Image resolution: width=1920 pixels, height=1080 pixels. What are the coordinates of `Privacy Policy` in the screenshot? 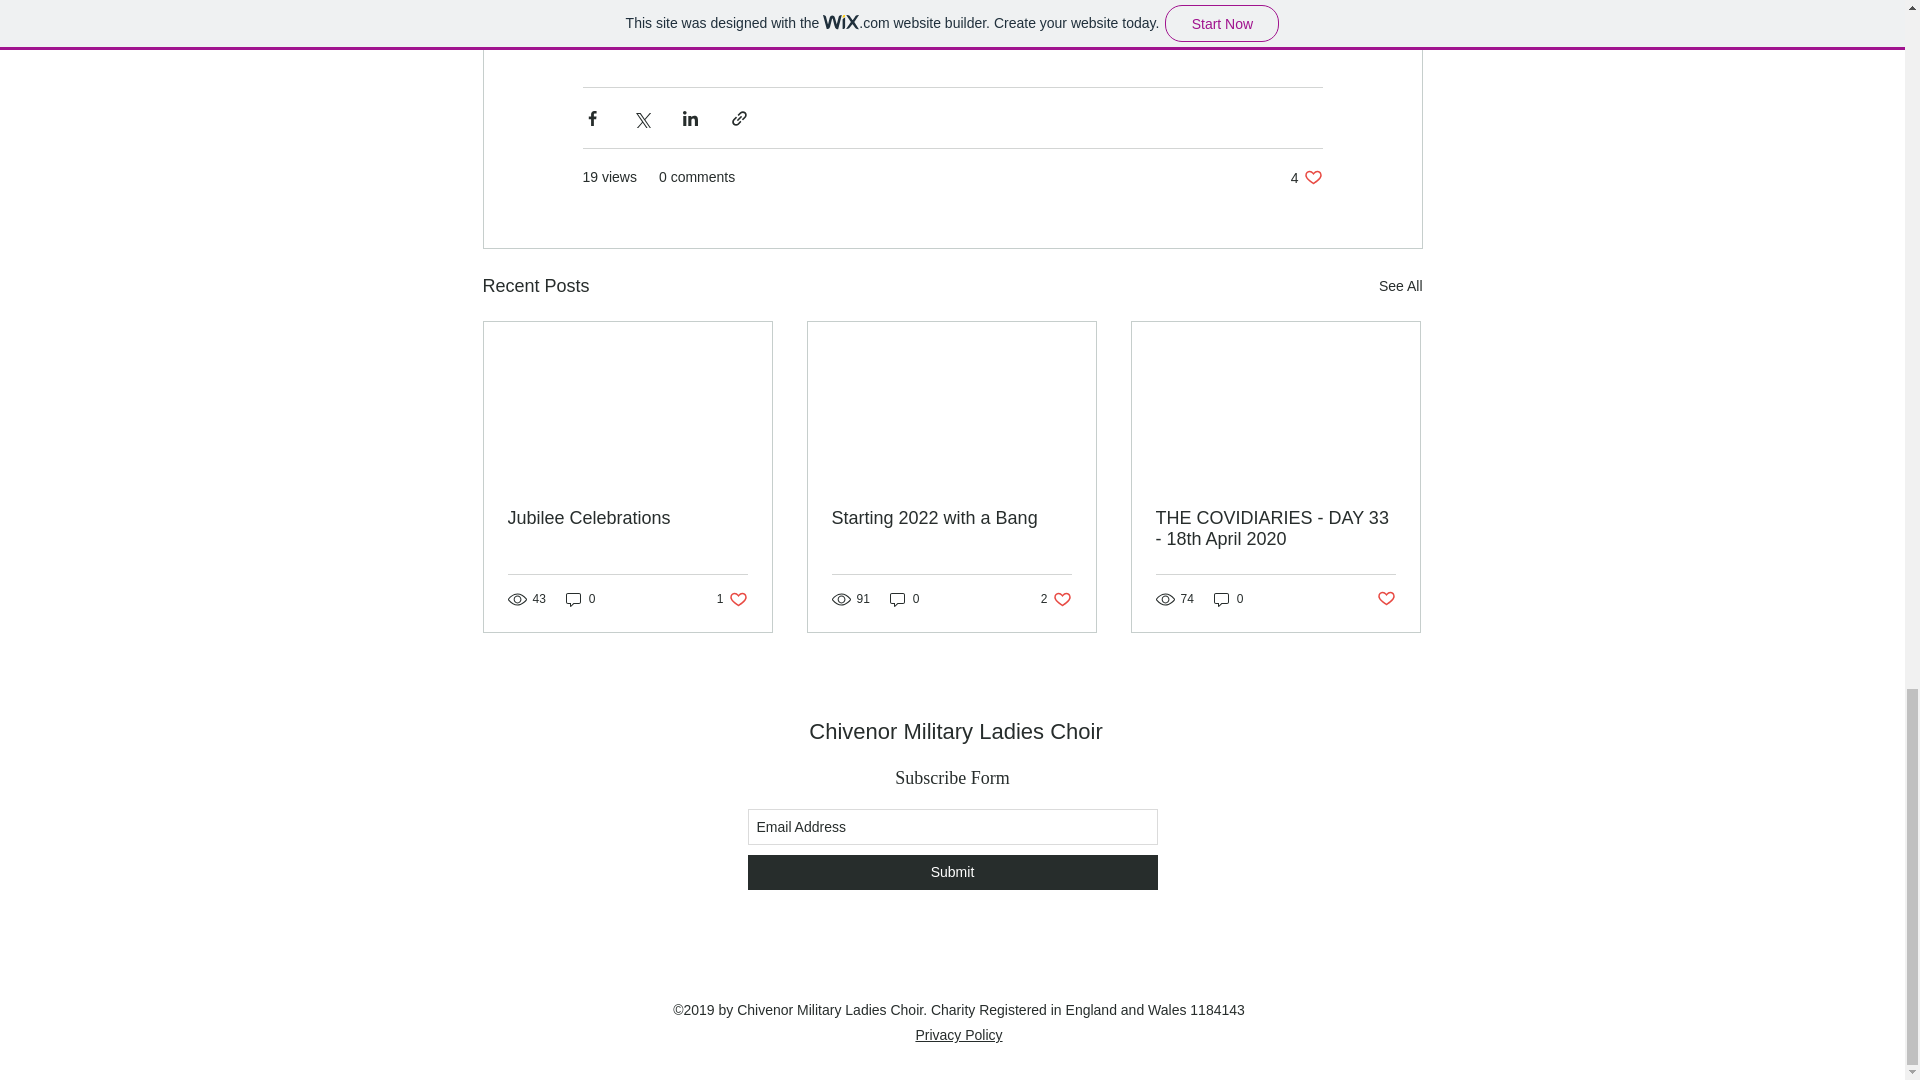 It's located at (1056, 599).